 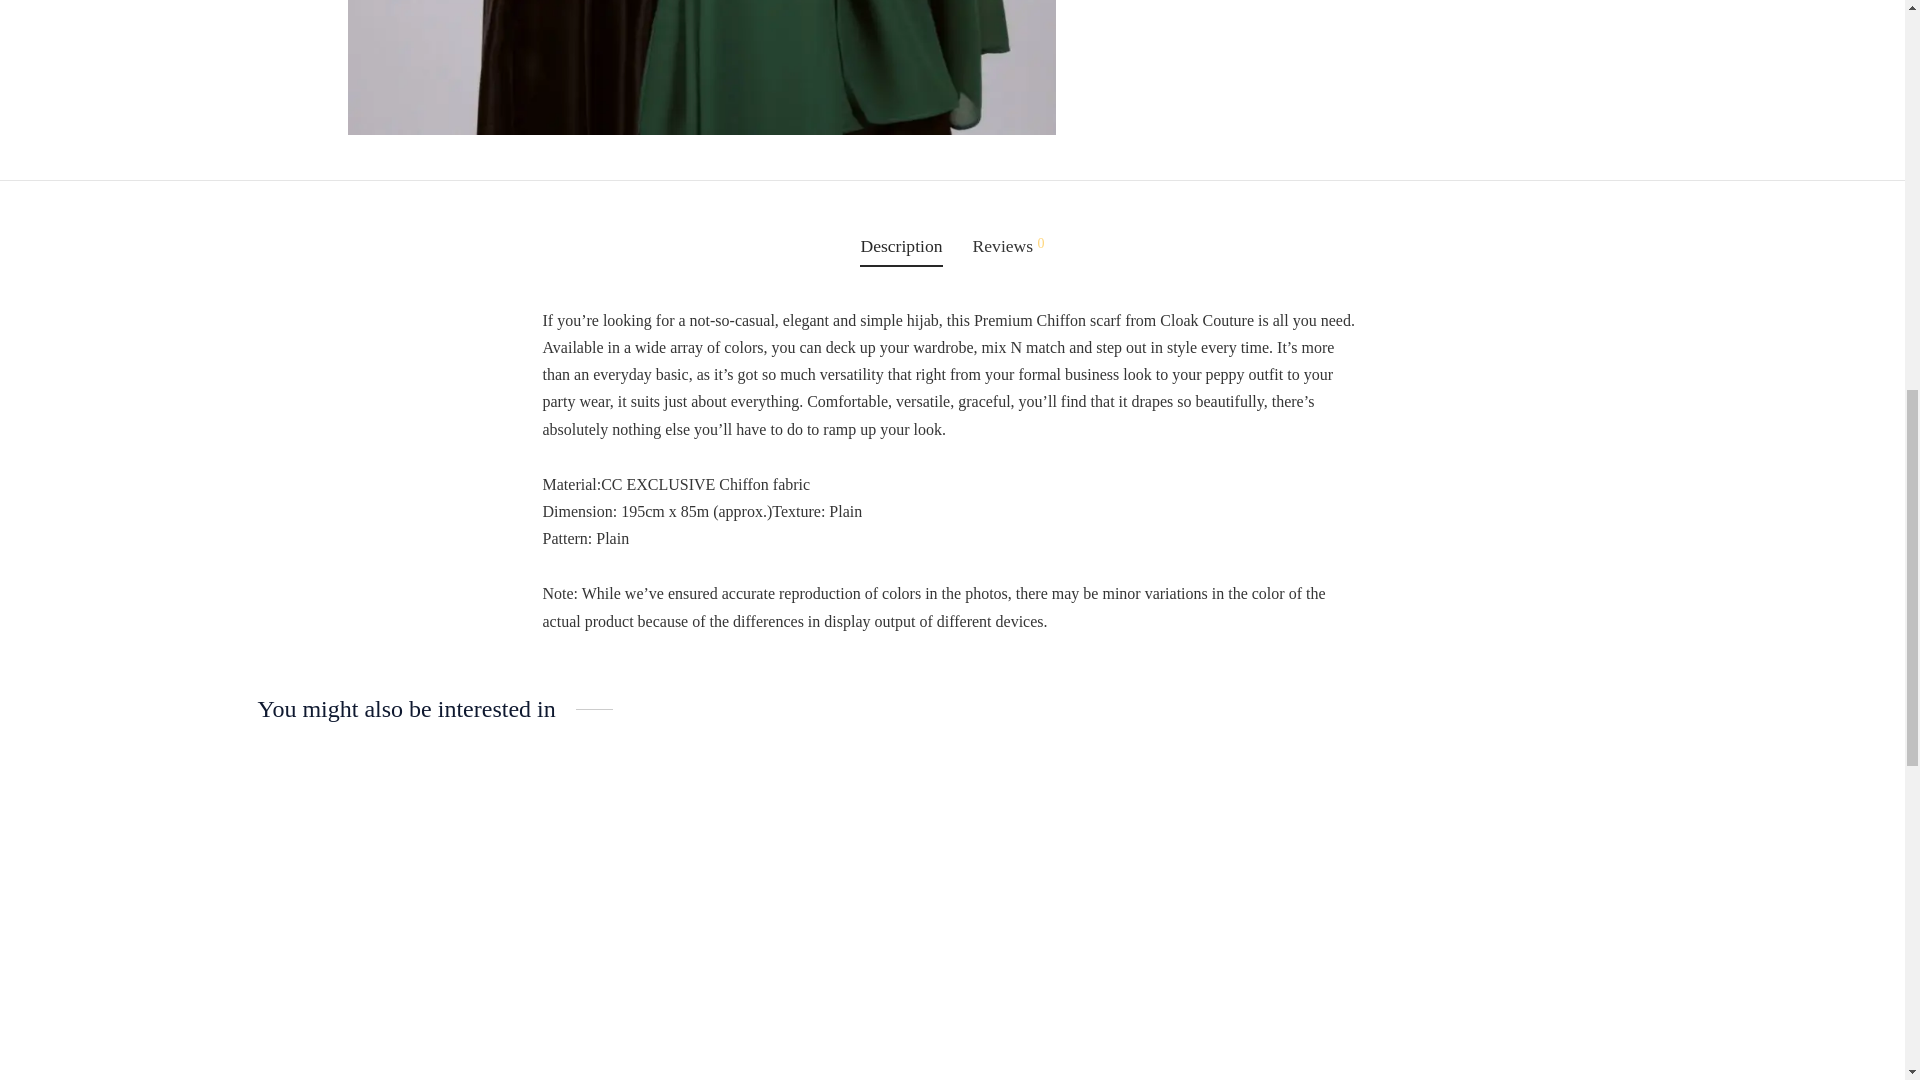 I want to click on 13B8D74F-8BD9-484C-8A2D-D7456E7025E6, so click(x=1410, y=68).